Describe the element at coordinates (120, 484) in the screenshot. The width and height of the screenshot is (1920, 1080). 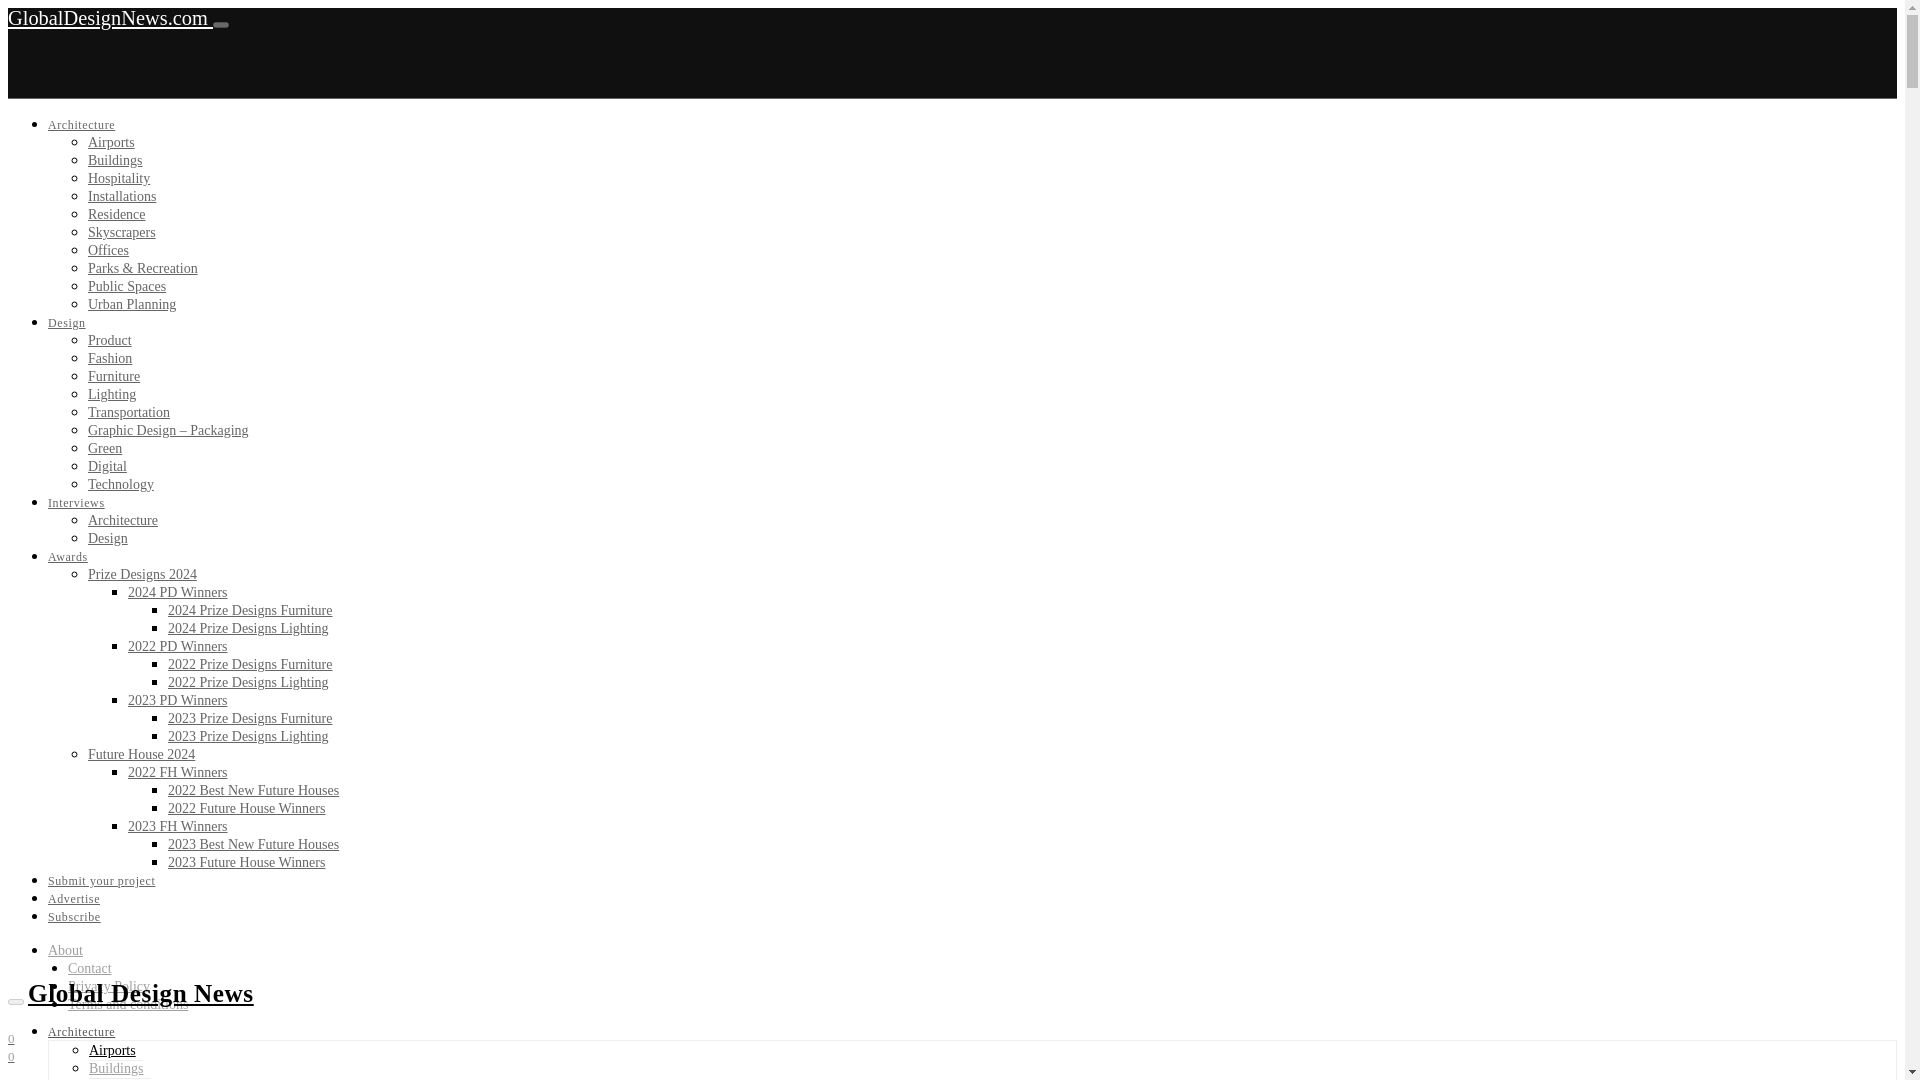
I see `Technology` at that location.